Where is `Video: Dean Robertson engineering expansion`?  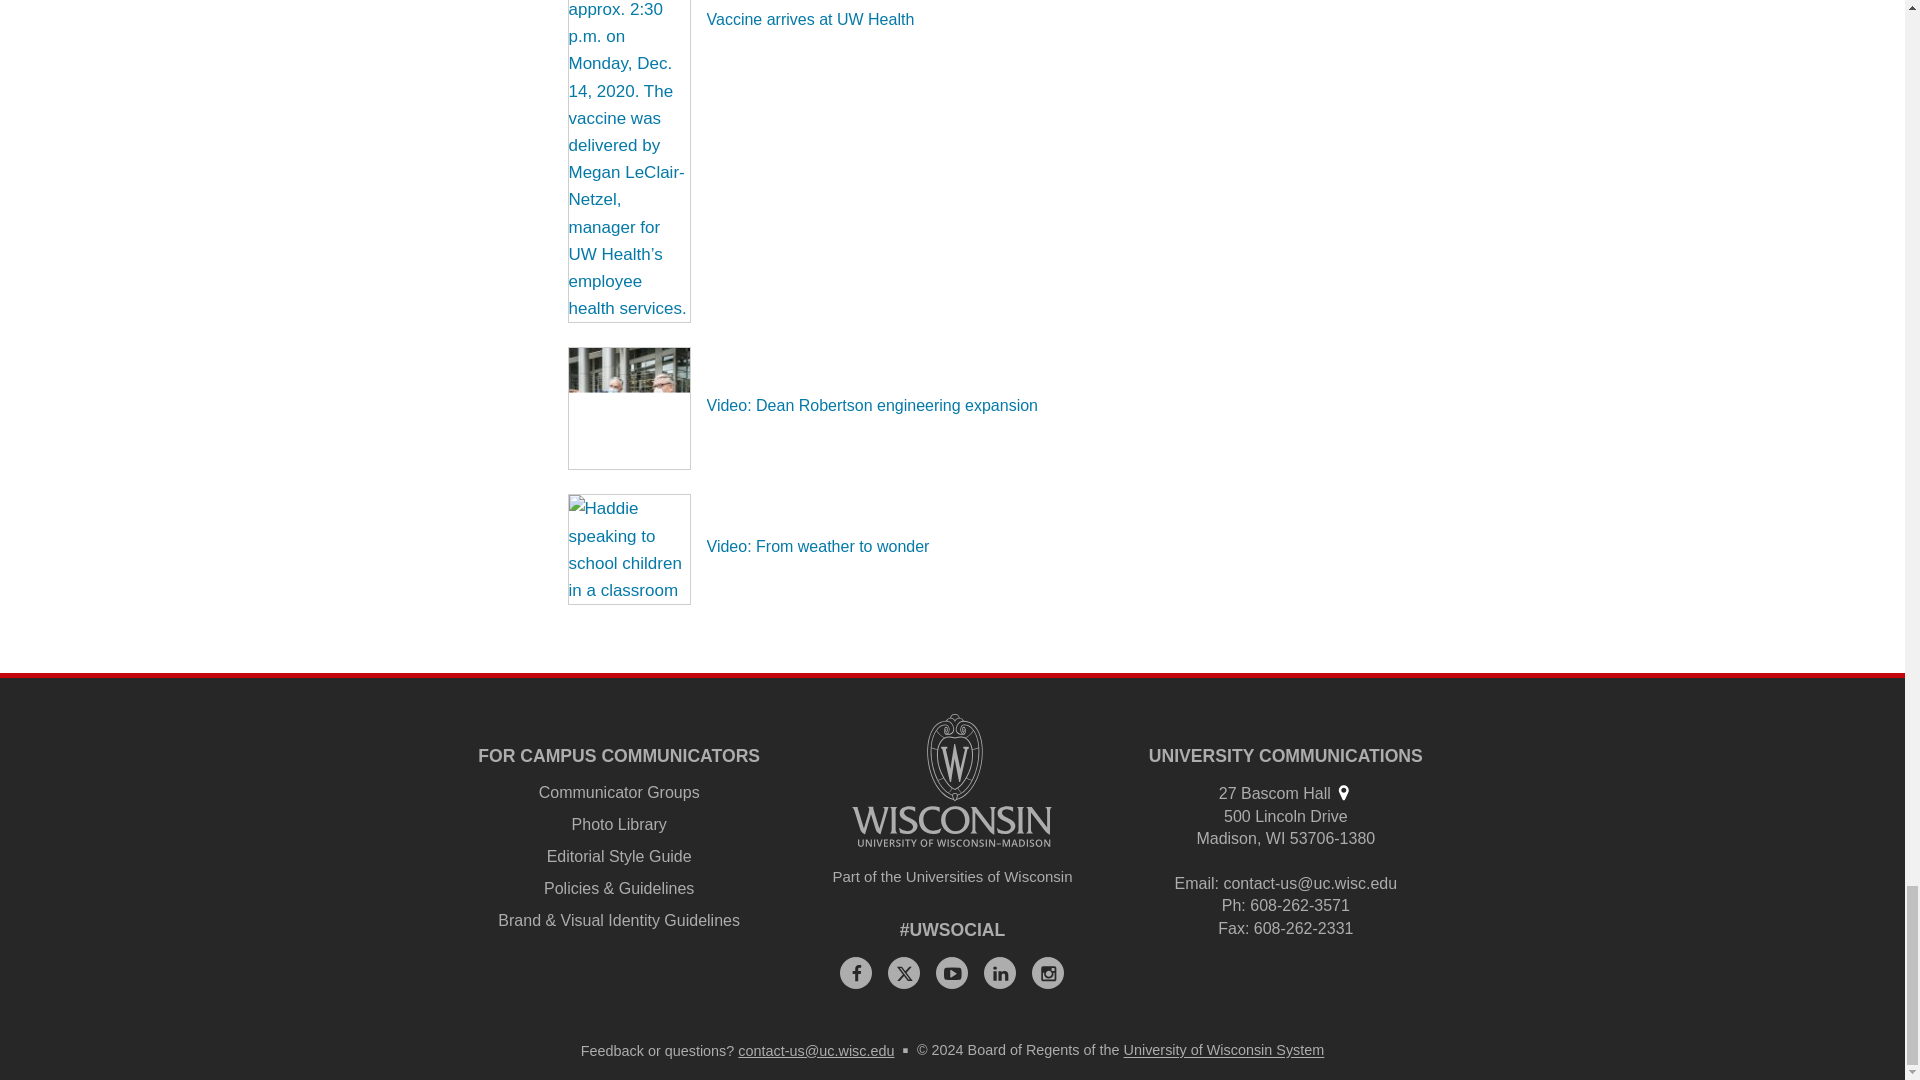
Video: Dean Robertson engineering expansion is located at coordinates (872, 405).